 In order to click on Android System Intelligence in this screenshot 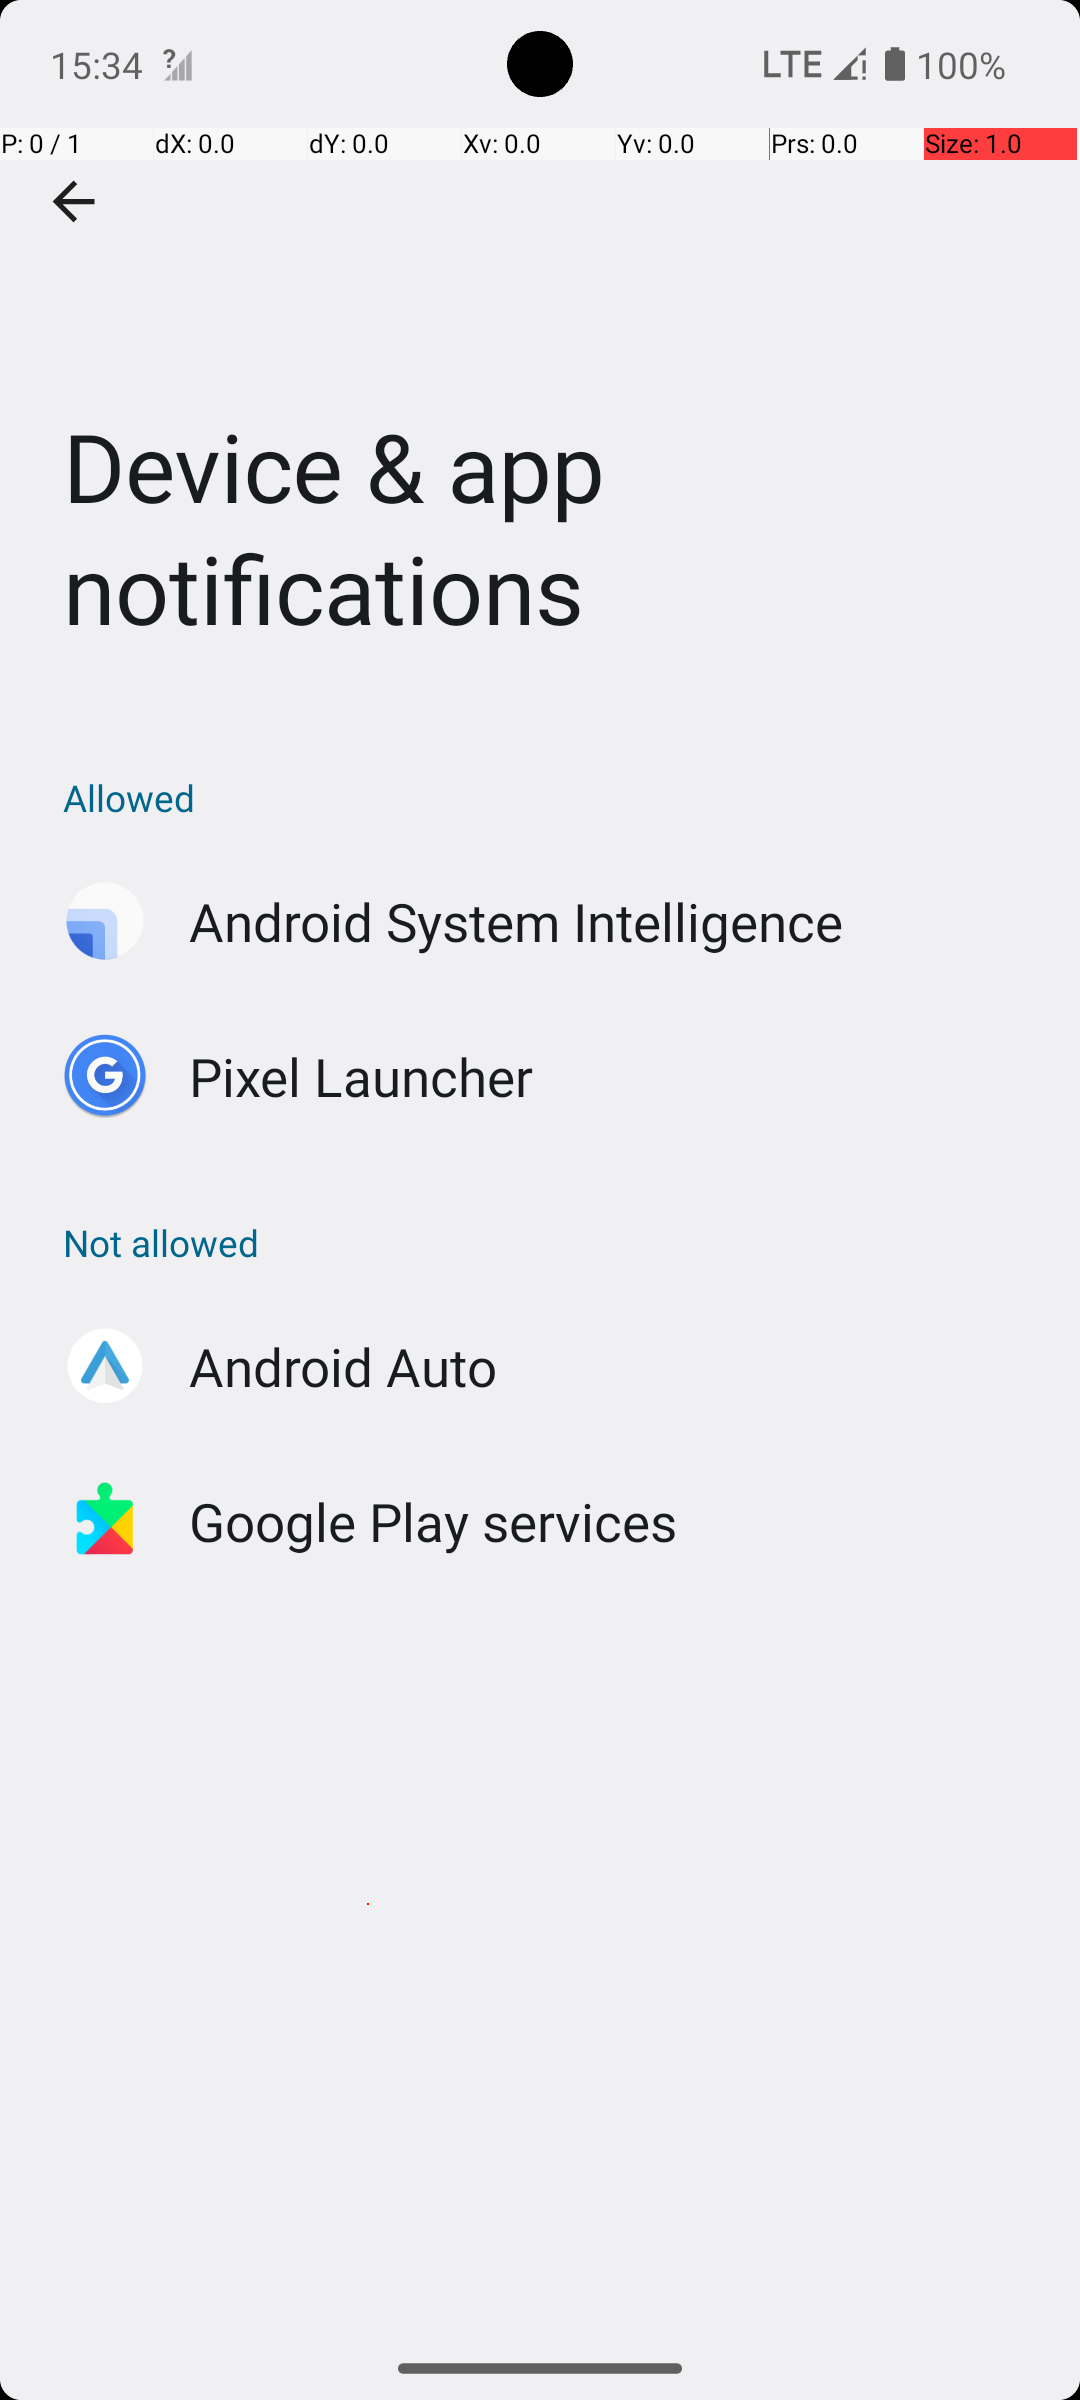, I will do `click(516, 922)`.